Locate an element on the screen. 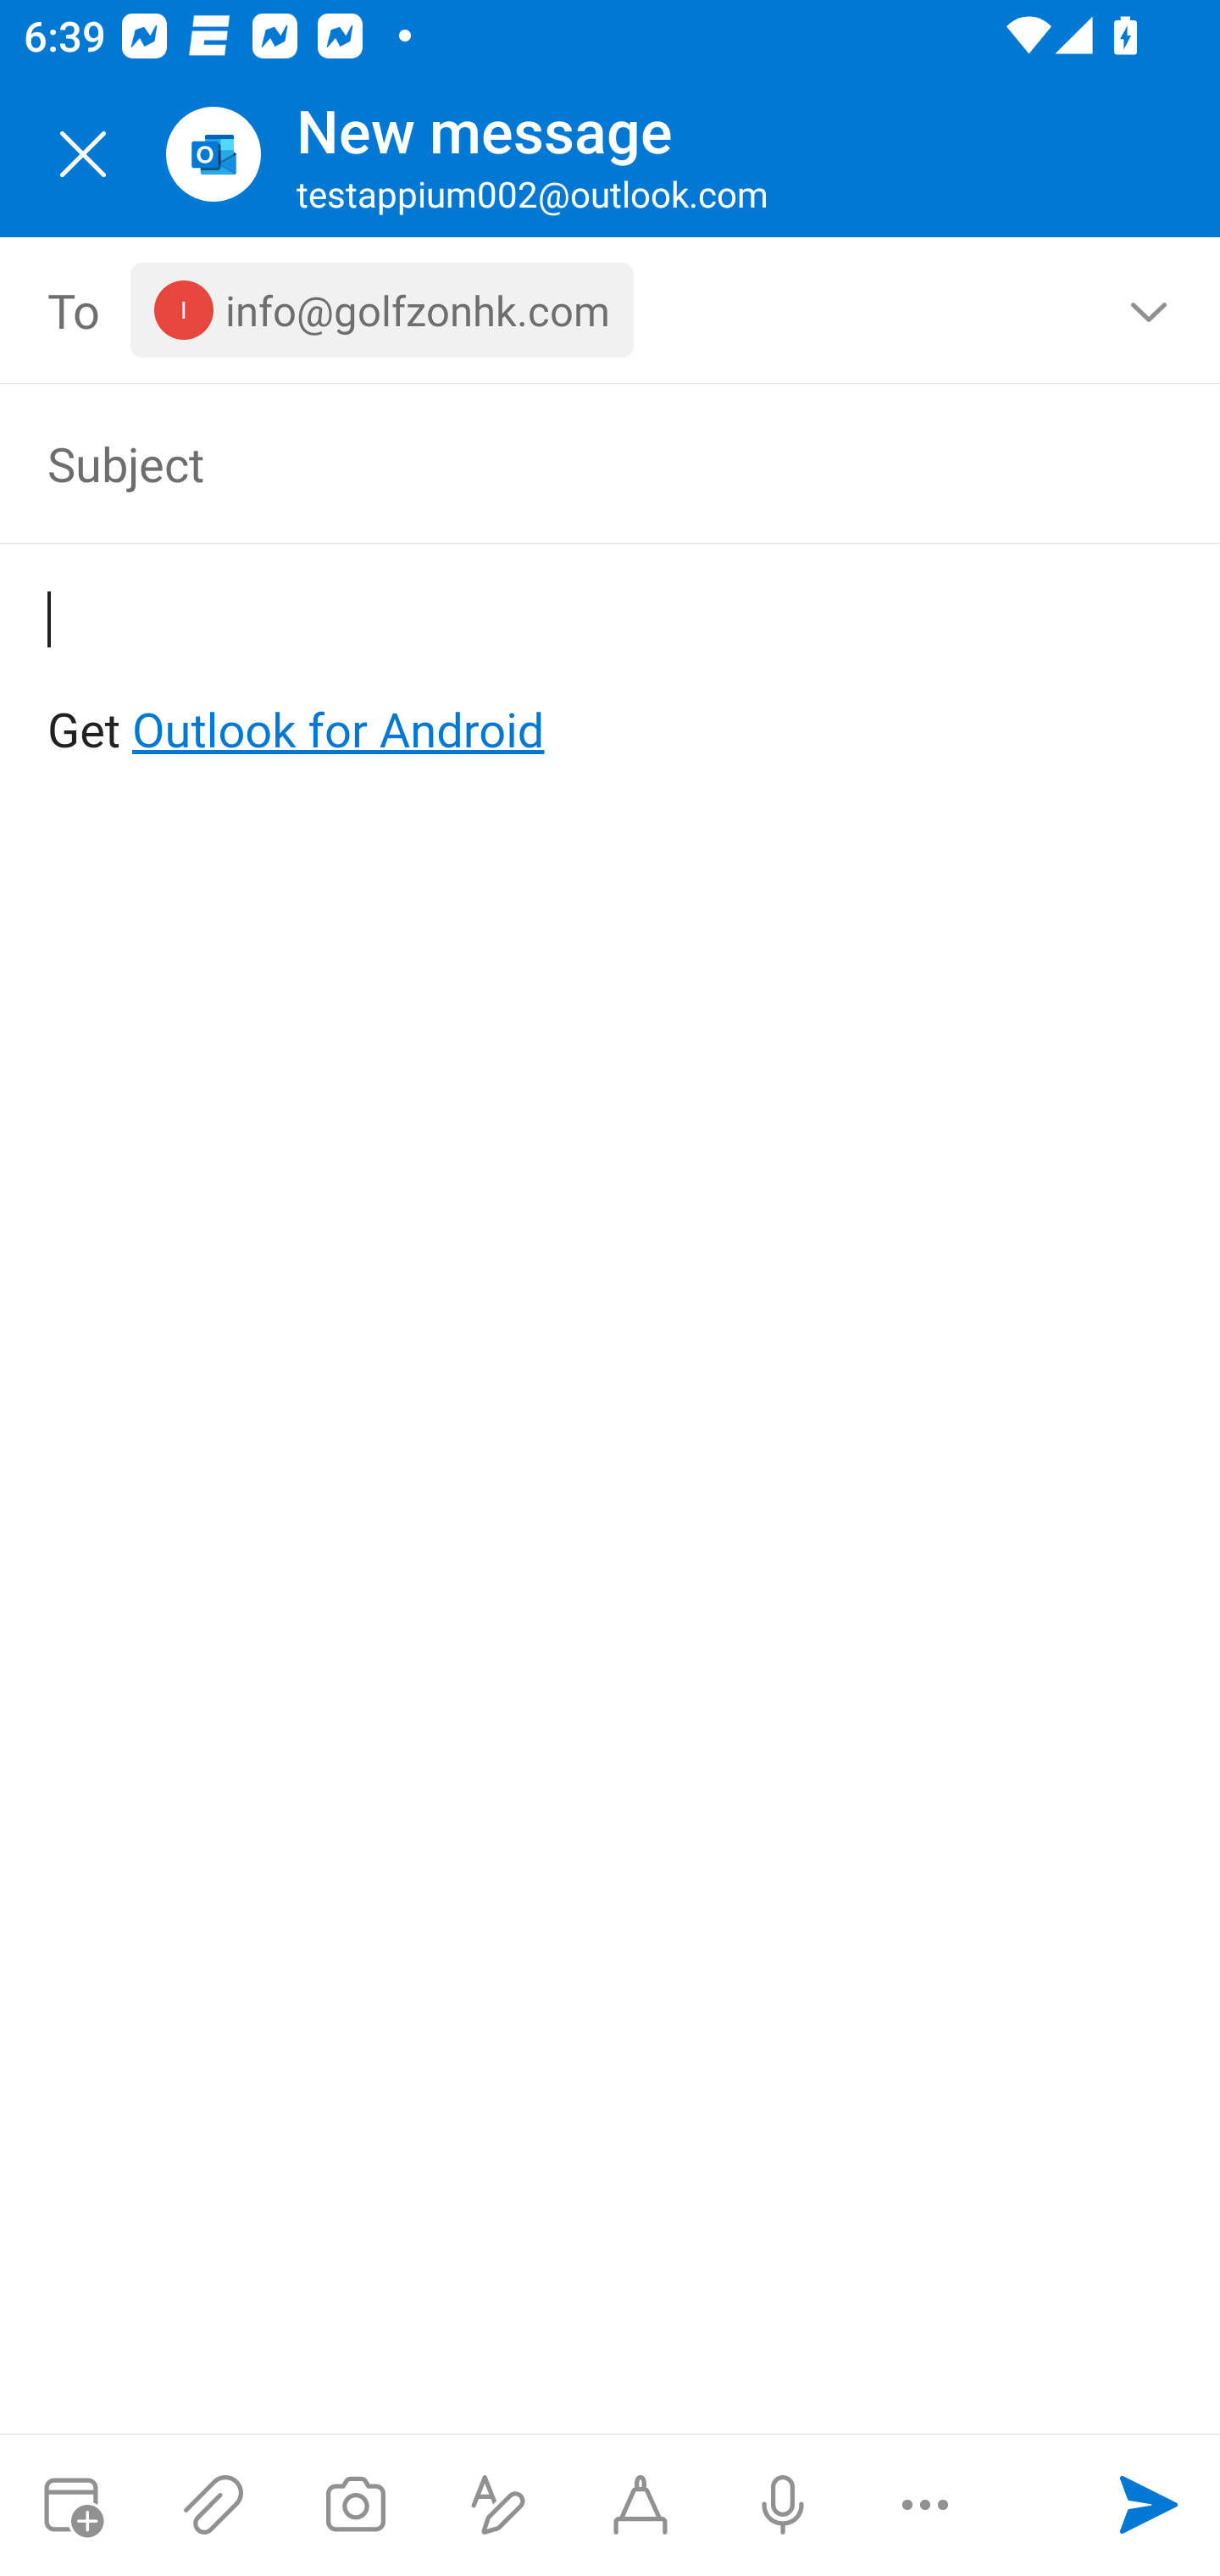 The height and width of the screenshot is (2576, 1220). Take a photo is located at coordinates (355, 2505).